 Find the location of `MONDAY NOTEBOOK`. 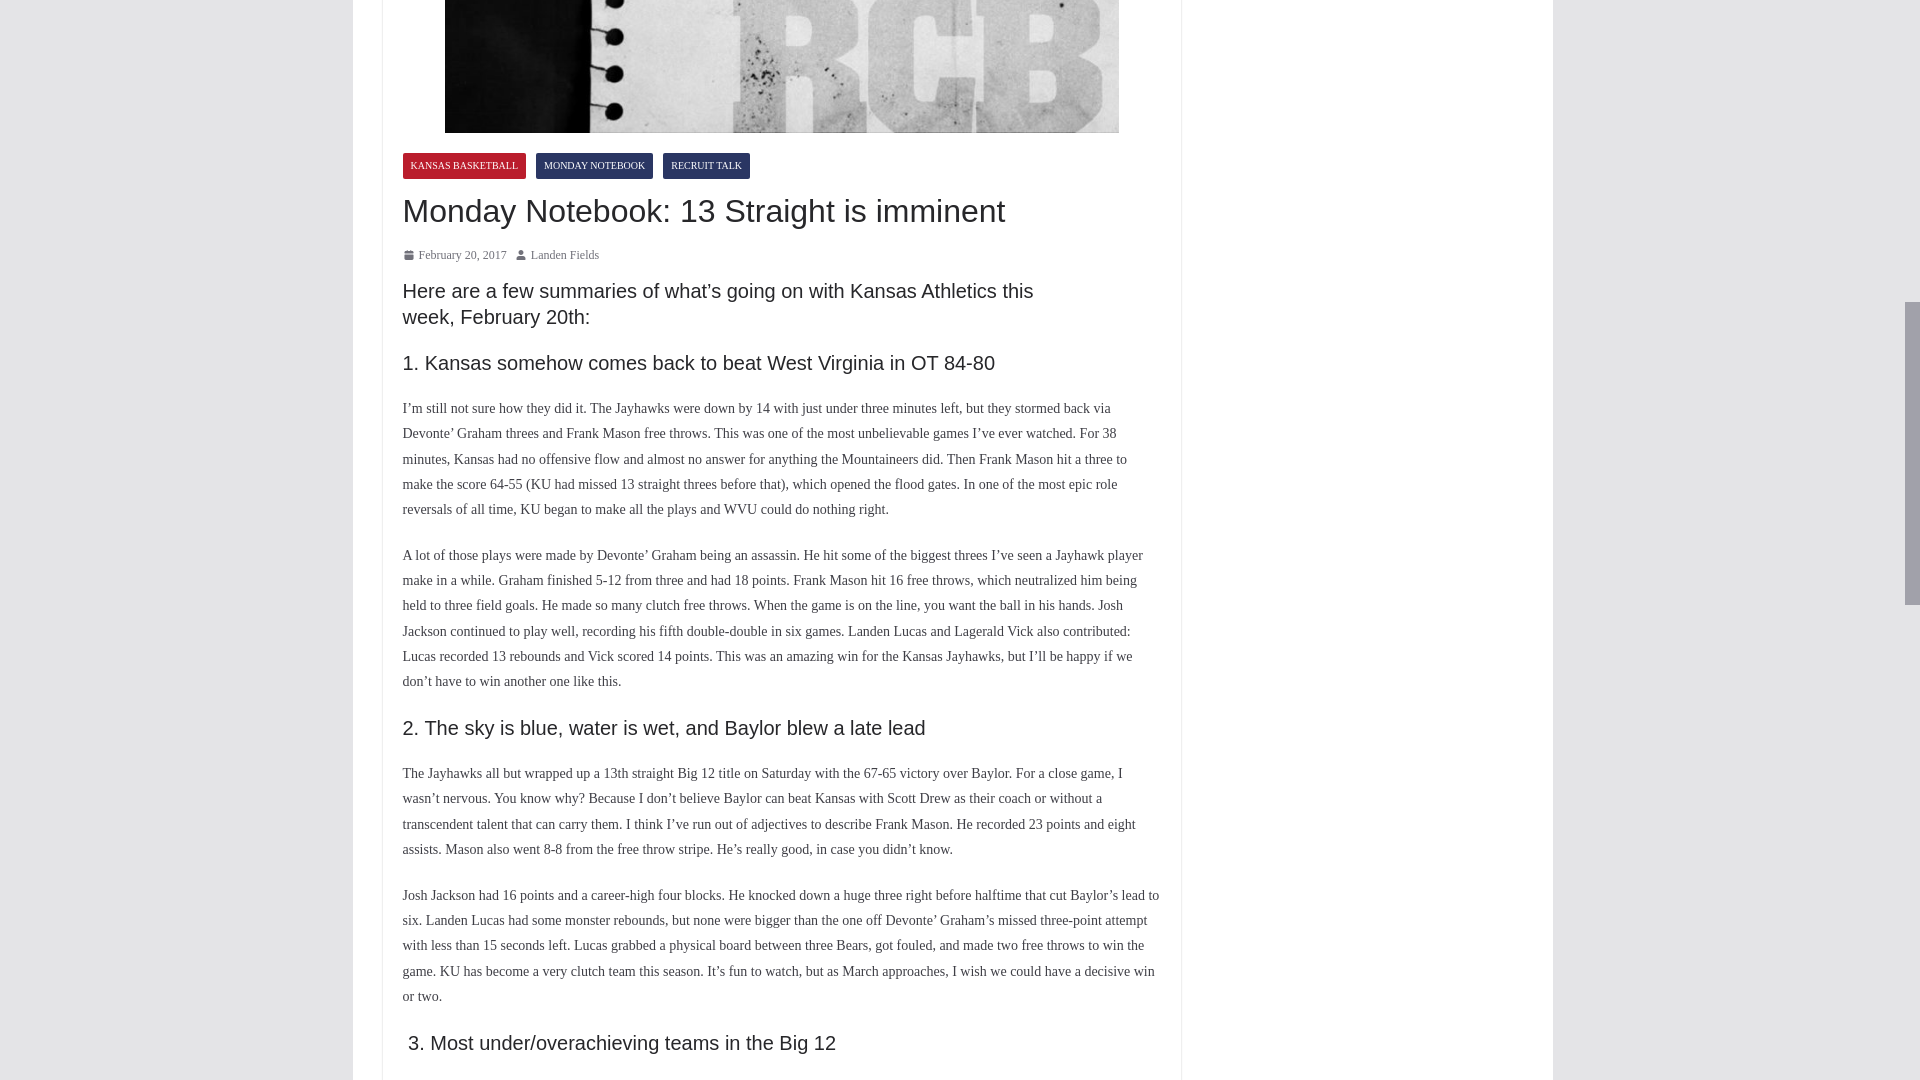

MONDAY NOTEBOOK is located at coordinates (594, 166).